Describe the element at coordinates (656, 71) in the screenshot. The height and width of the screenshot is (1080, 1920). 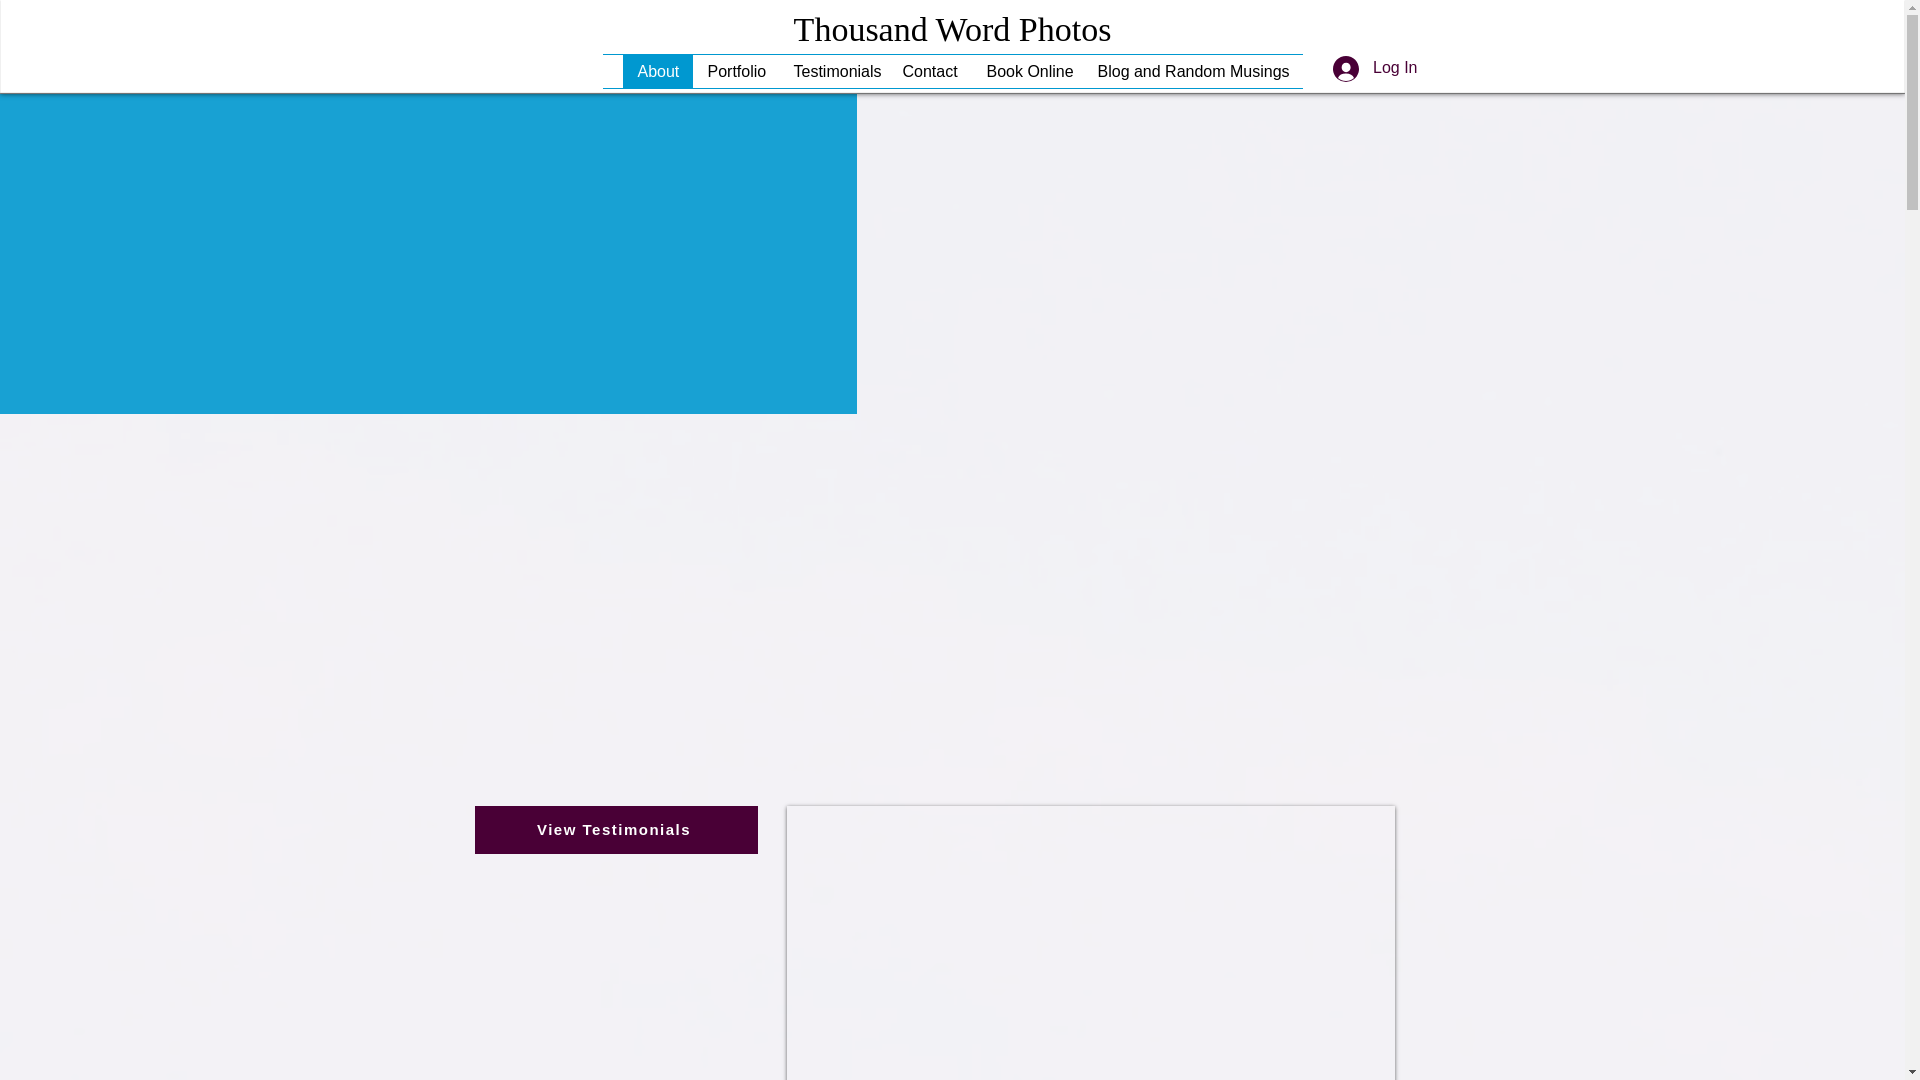
I see `About` at that location.